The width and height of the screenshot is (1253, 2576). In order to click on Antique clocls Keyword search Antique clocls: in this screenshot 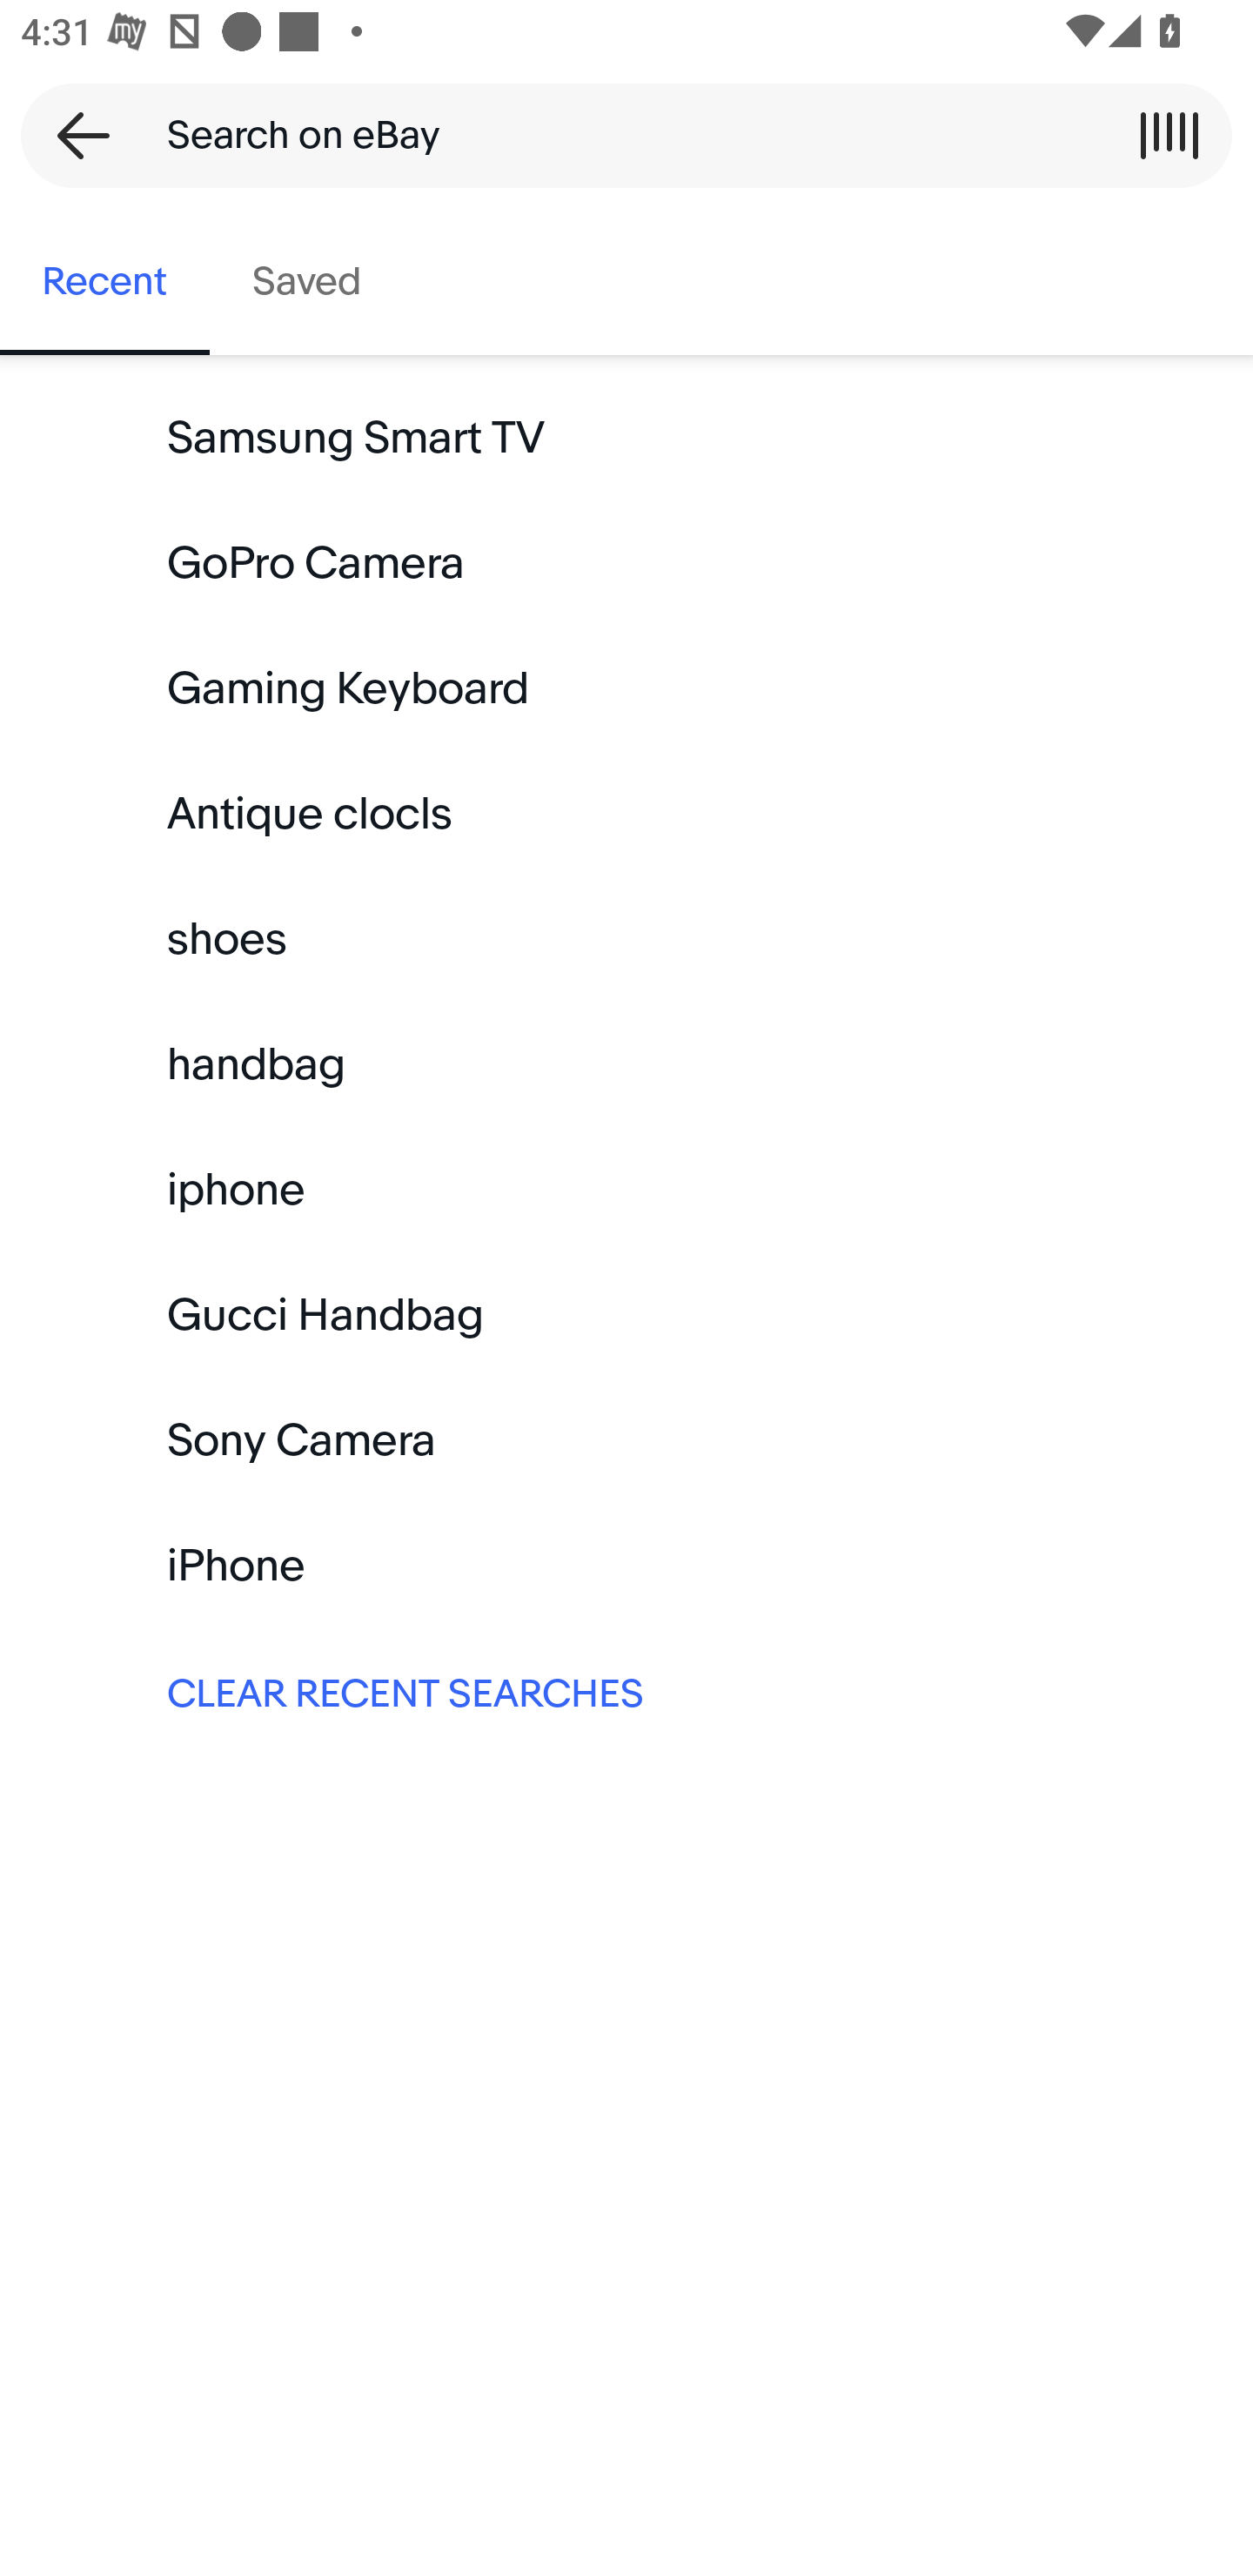, I will do `click(626, 815)`.